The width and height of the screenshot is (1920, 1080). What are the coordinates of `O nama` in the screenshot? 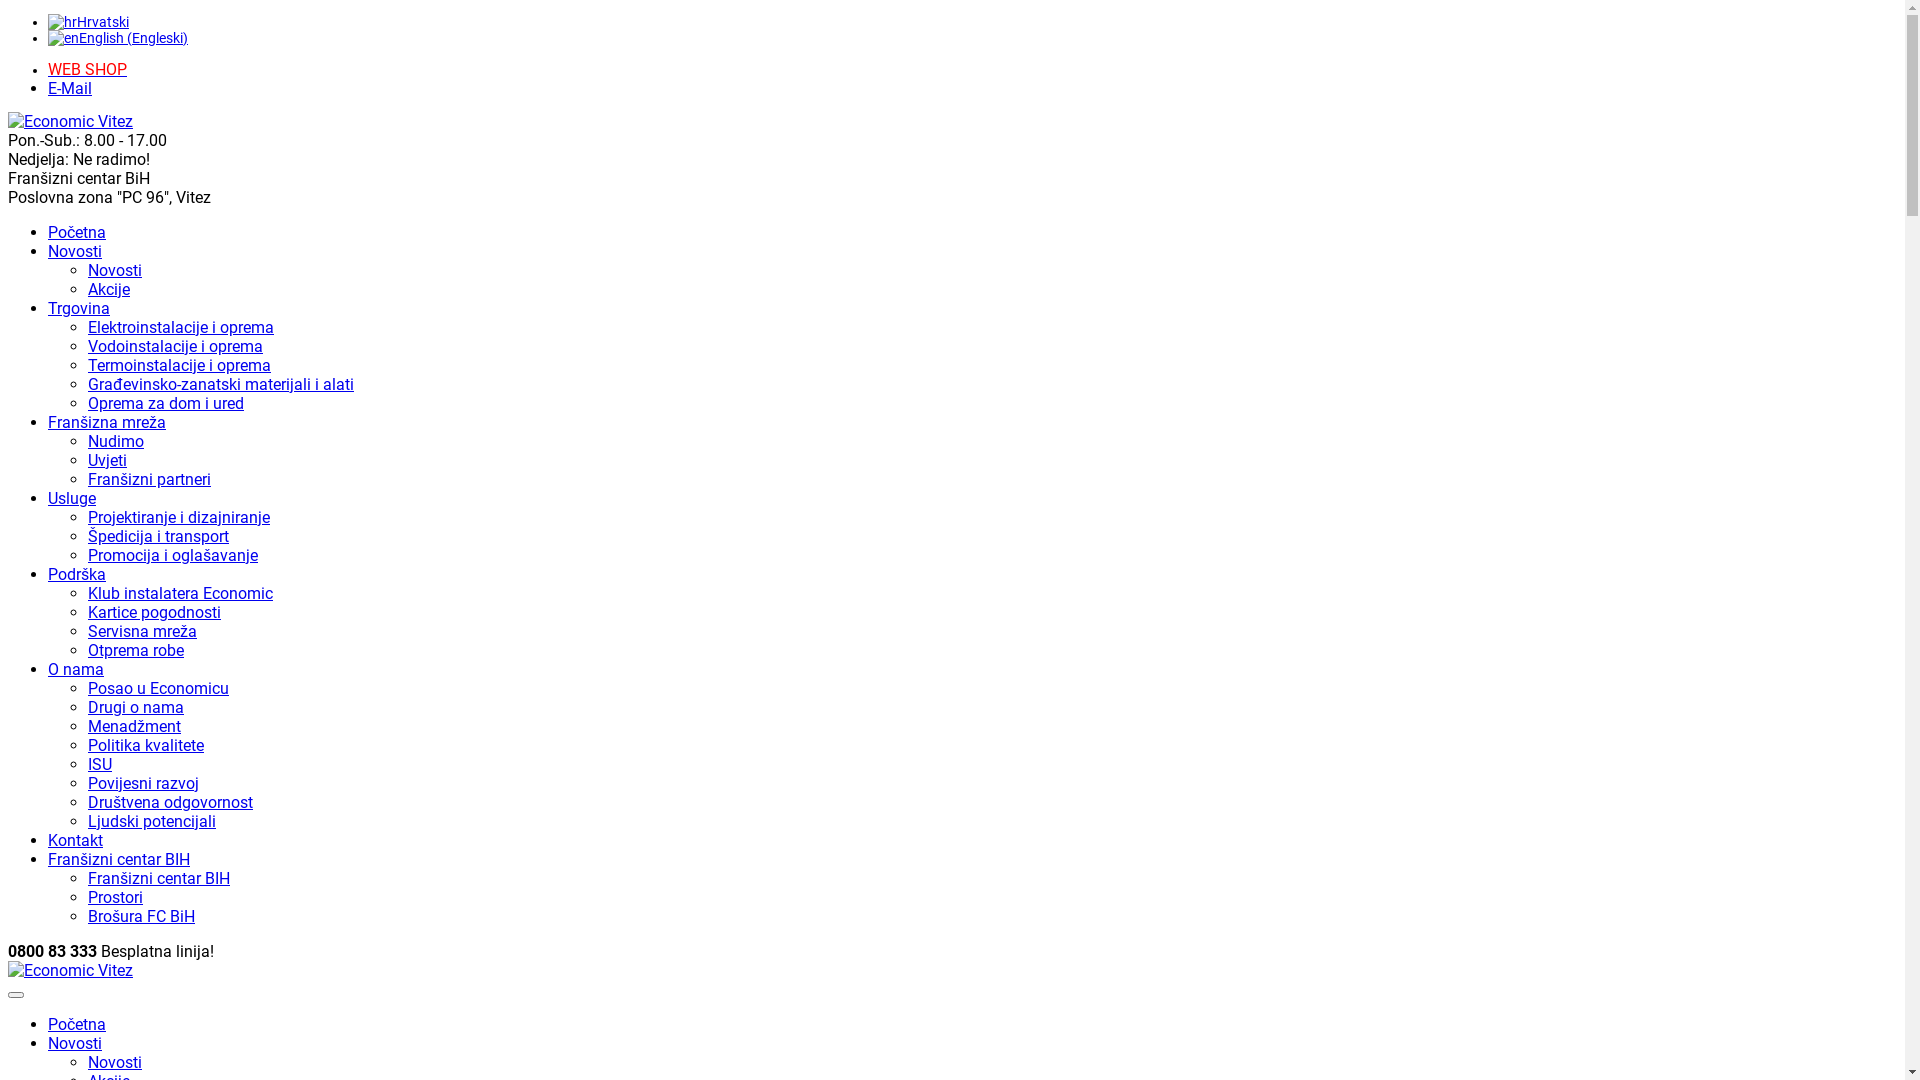 It's located at (76, 670).